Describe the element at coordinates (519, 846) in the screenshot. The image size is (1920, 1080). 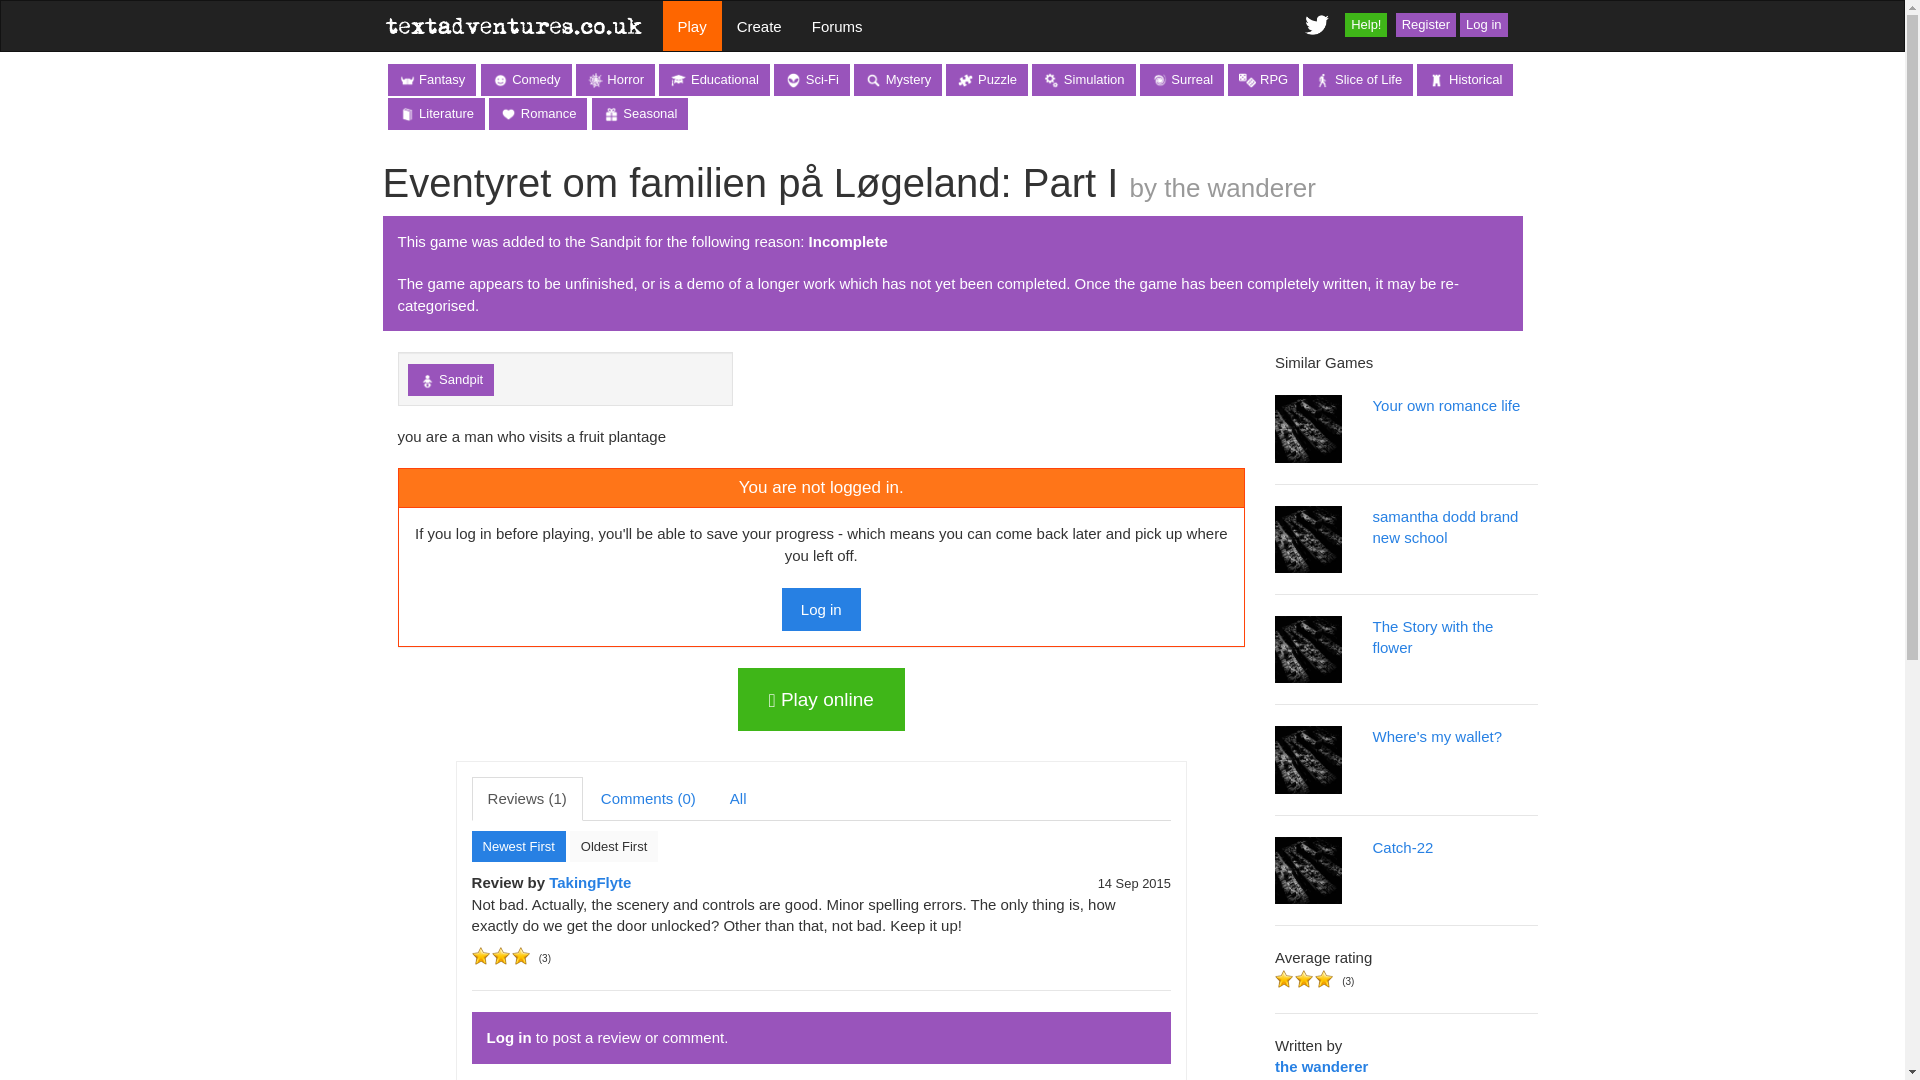
I see `Newest First` at that location.